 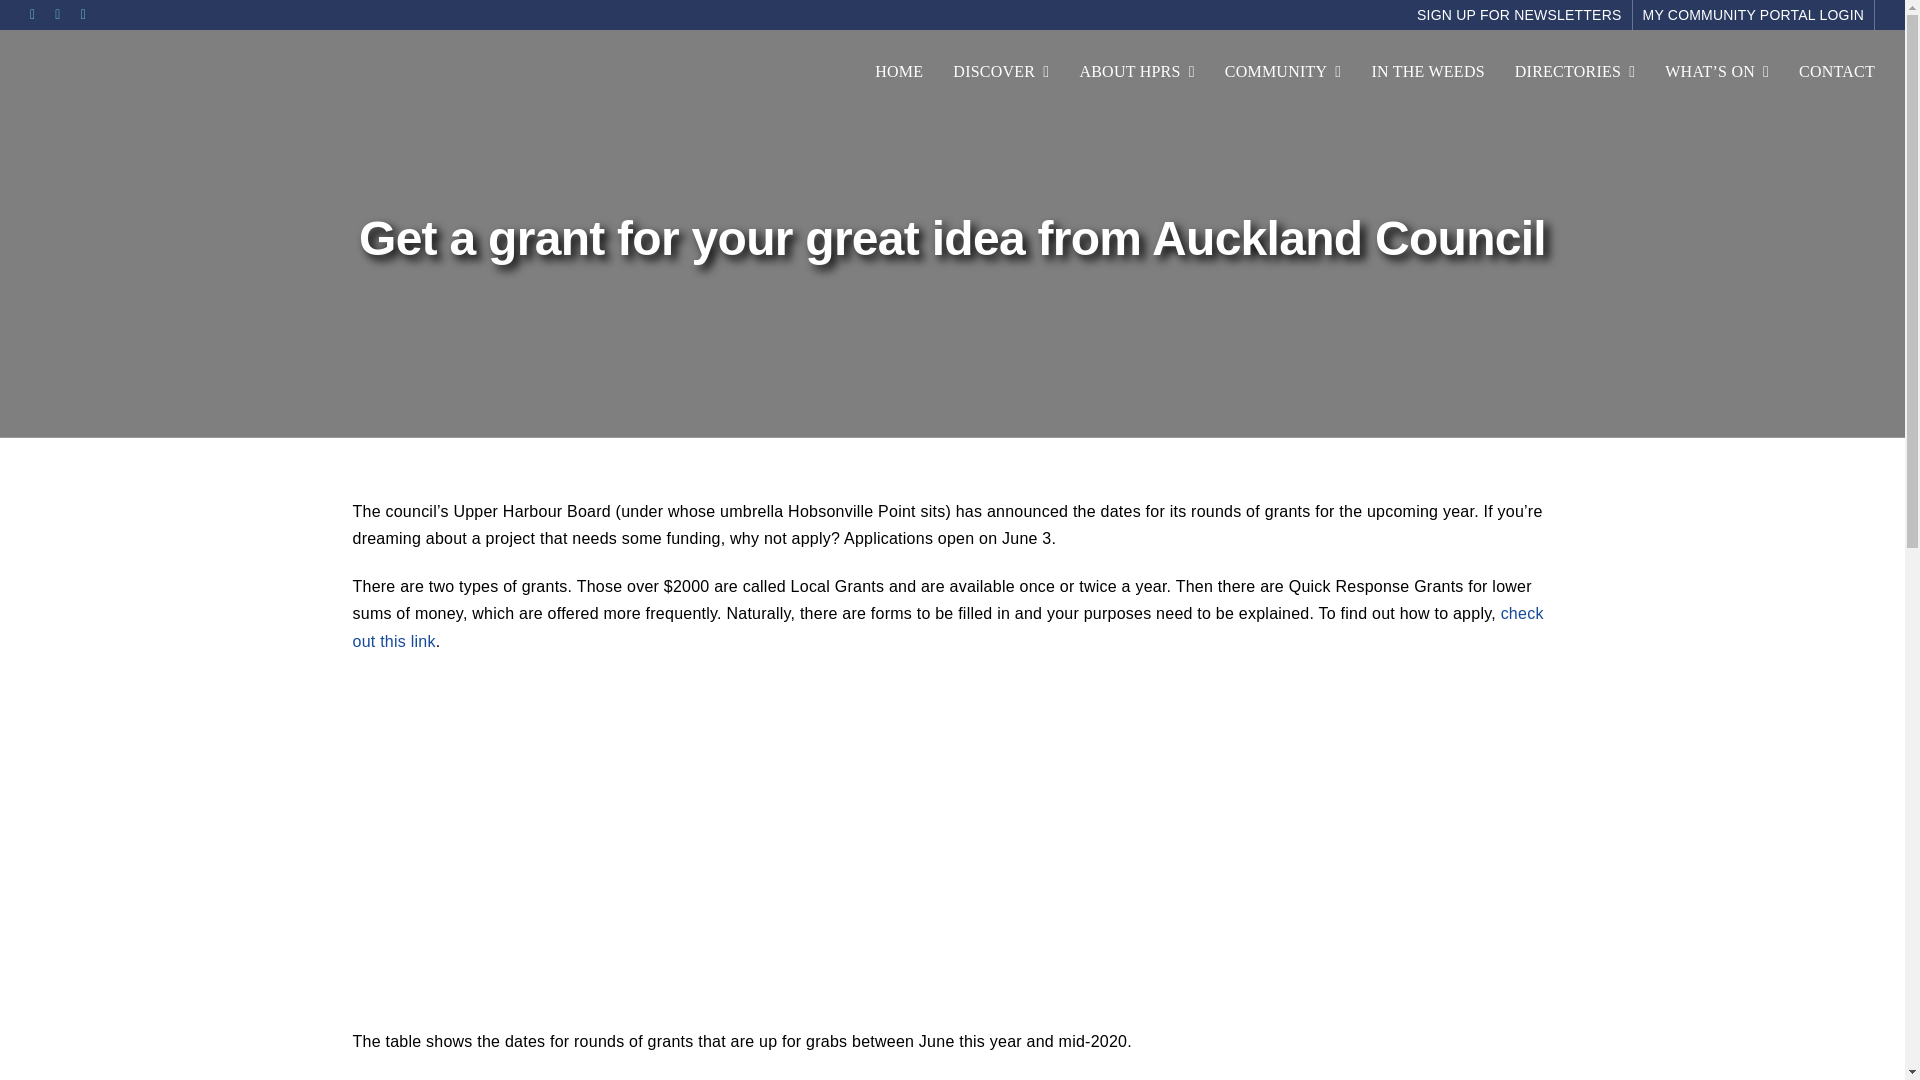 What do you see at coordinates (1283, 72) in the screenshot?
I see `COMMUNITY` at bounding box center [1283, 72].